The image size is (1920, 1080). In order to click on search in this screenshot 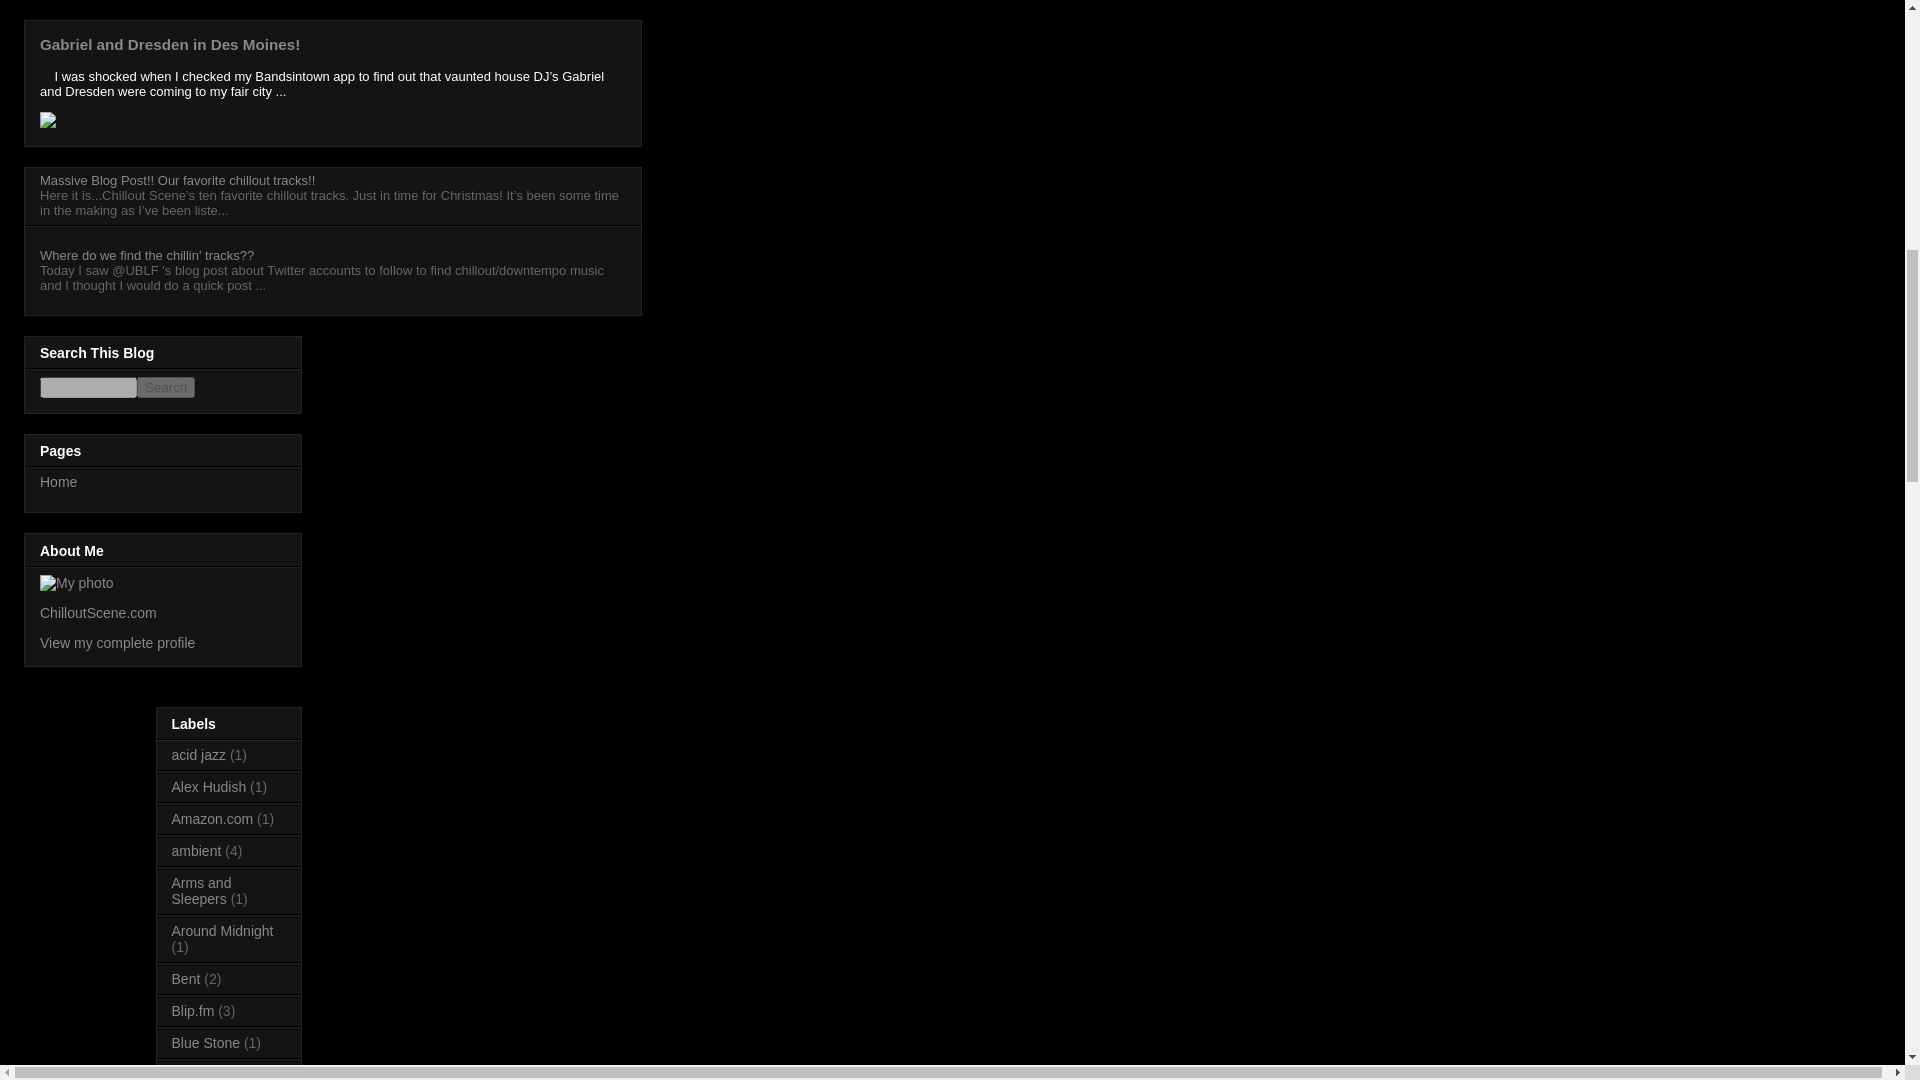, I will do `click(166, 387)`.